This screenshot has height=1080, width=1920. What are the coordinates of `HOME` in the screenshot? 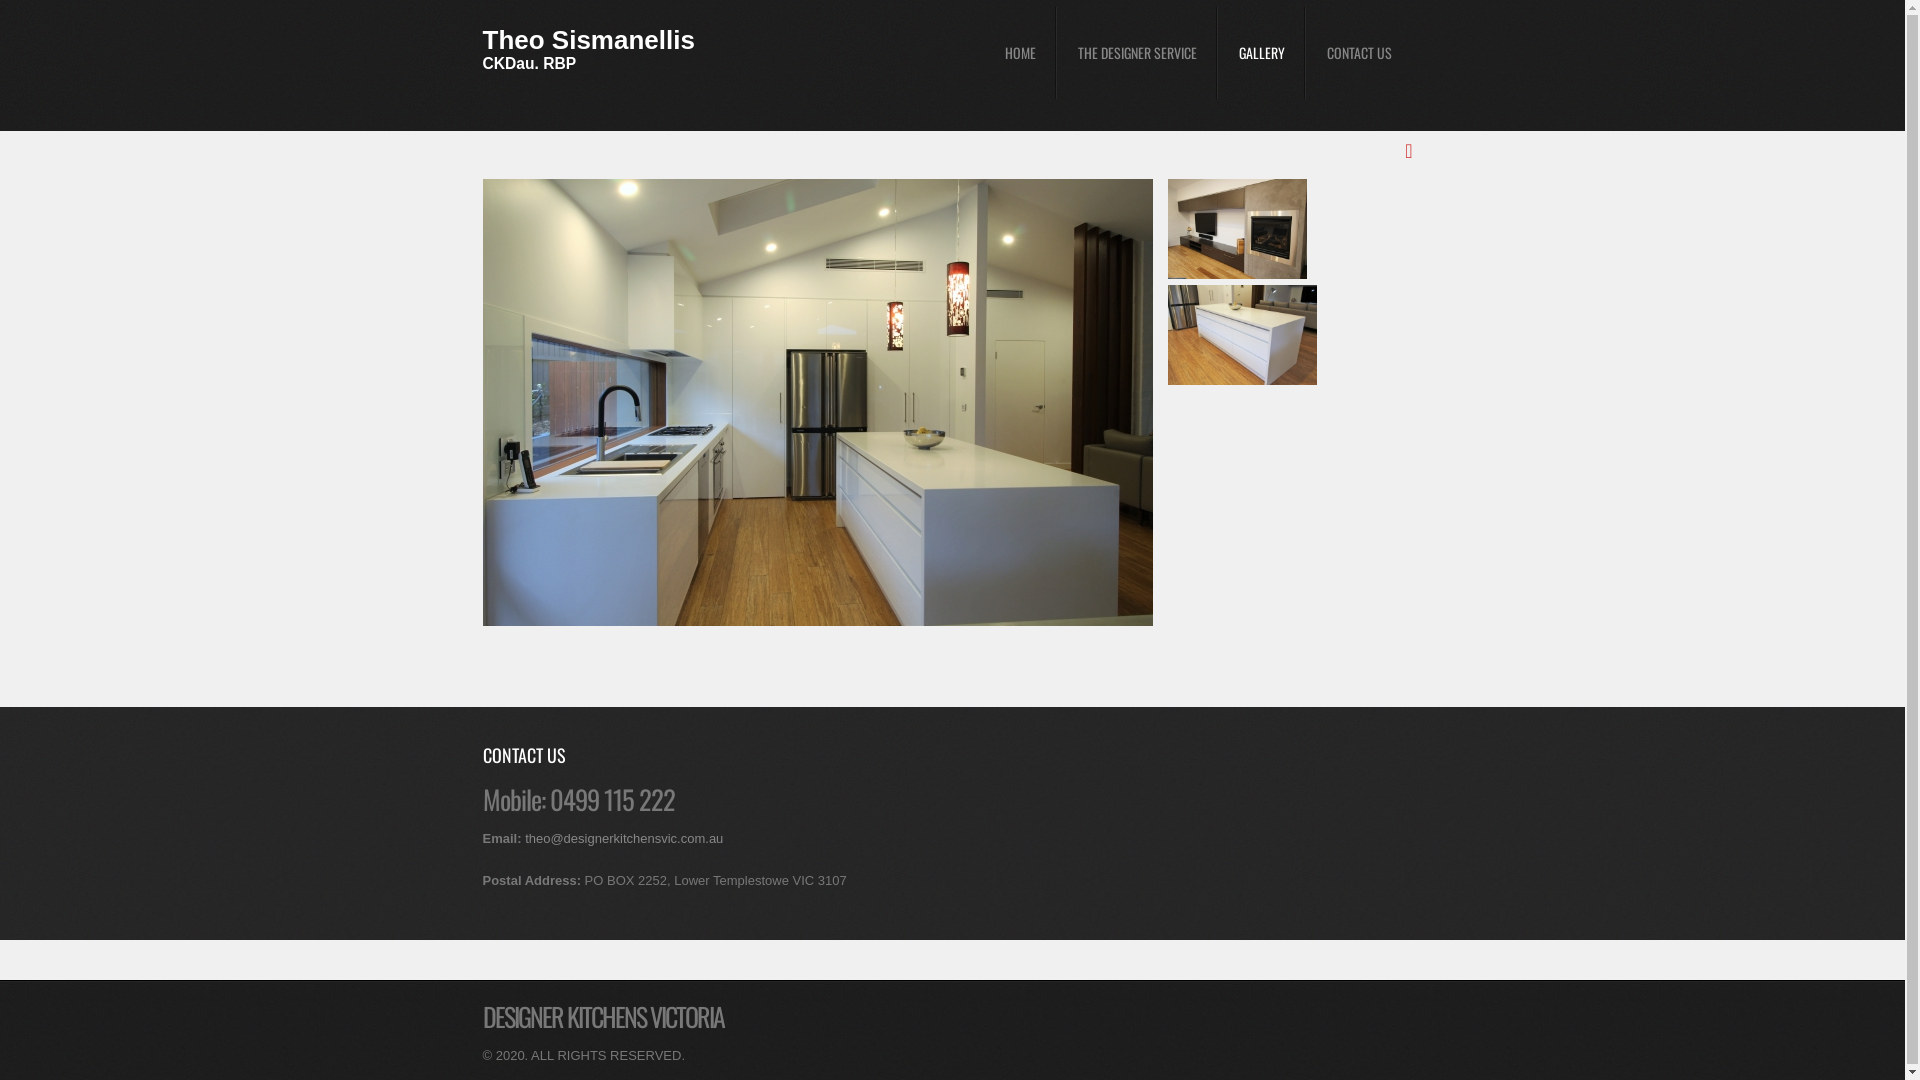 It's located at (1020, 53).